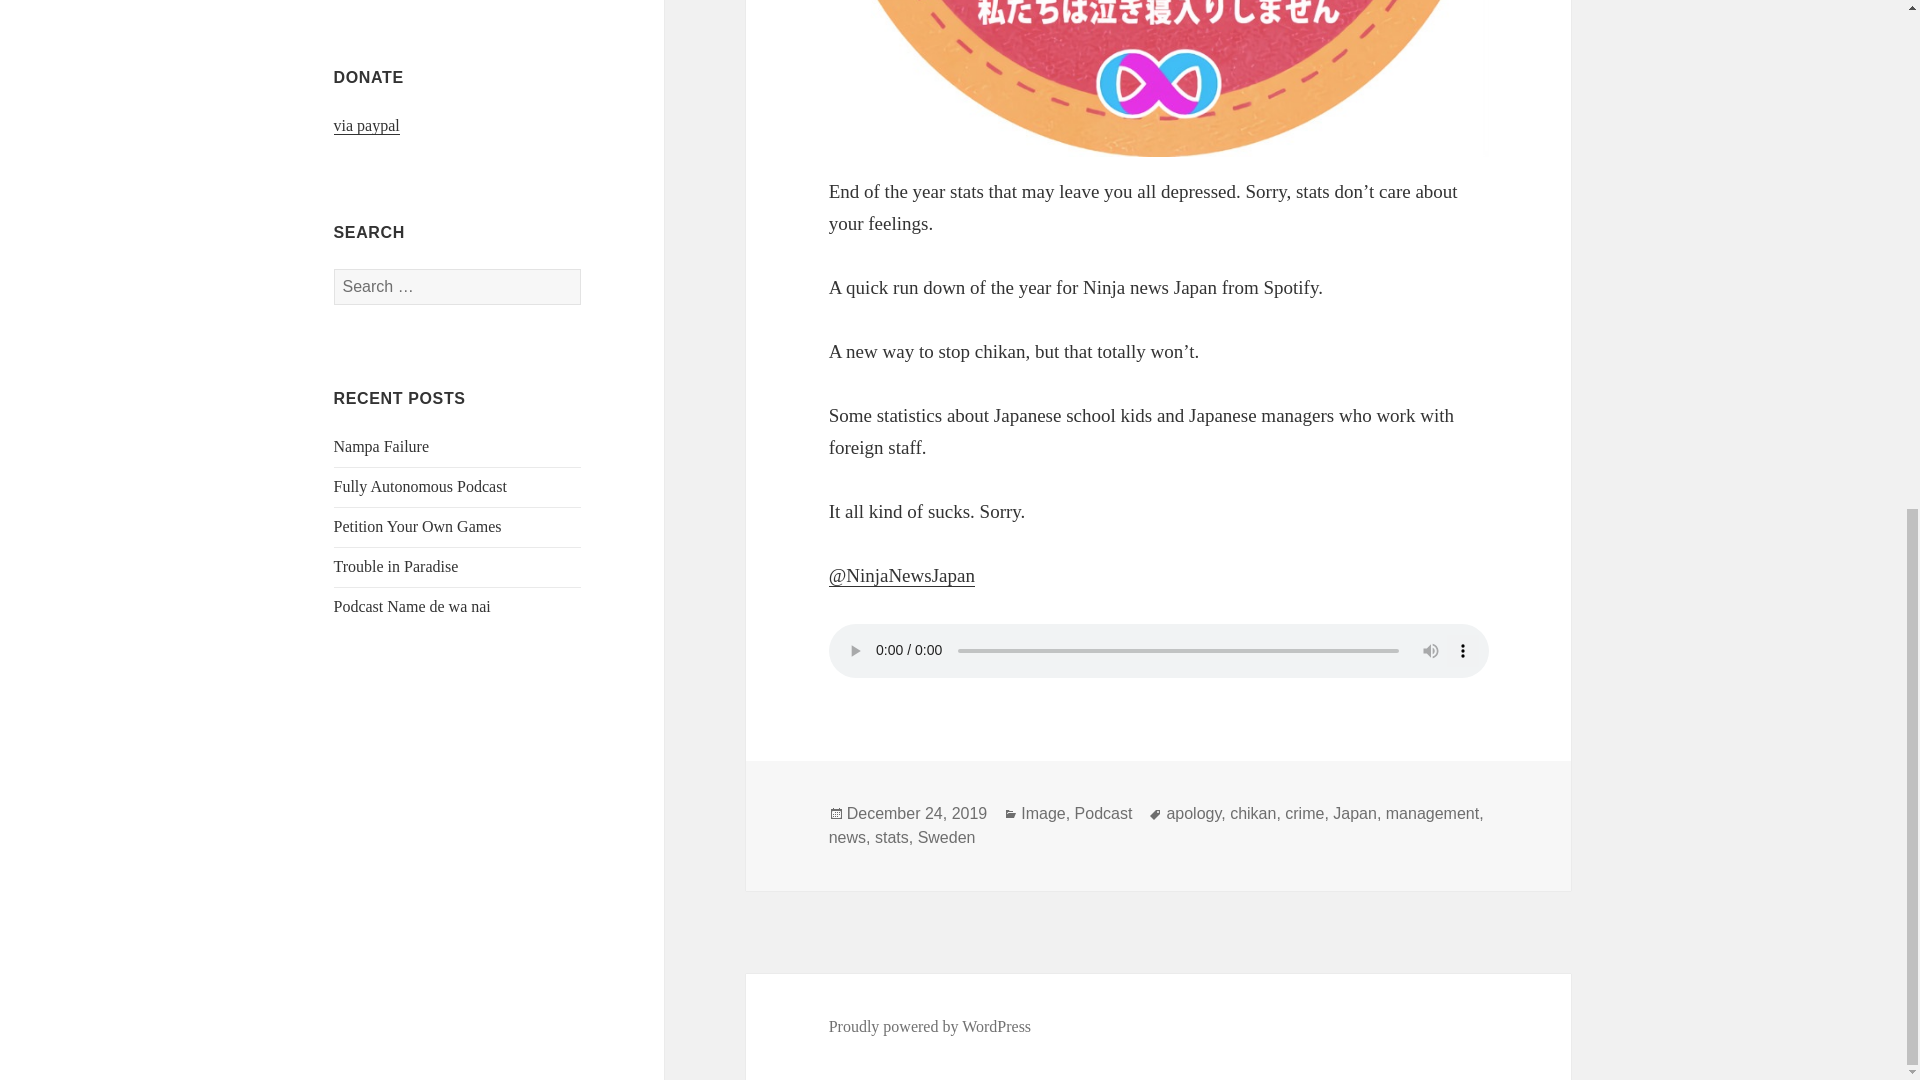 The width and height of the screenshot is (1920, 1080). What do you see at coordinates (1043, 813) in the screenshot?
I see `Image` at bounding box center [1043, 813].